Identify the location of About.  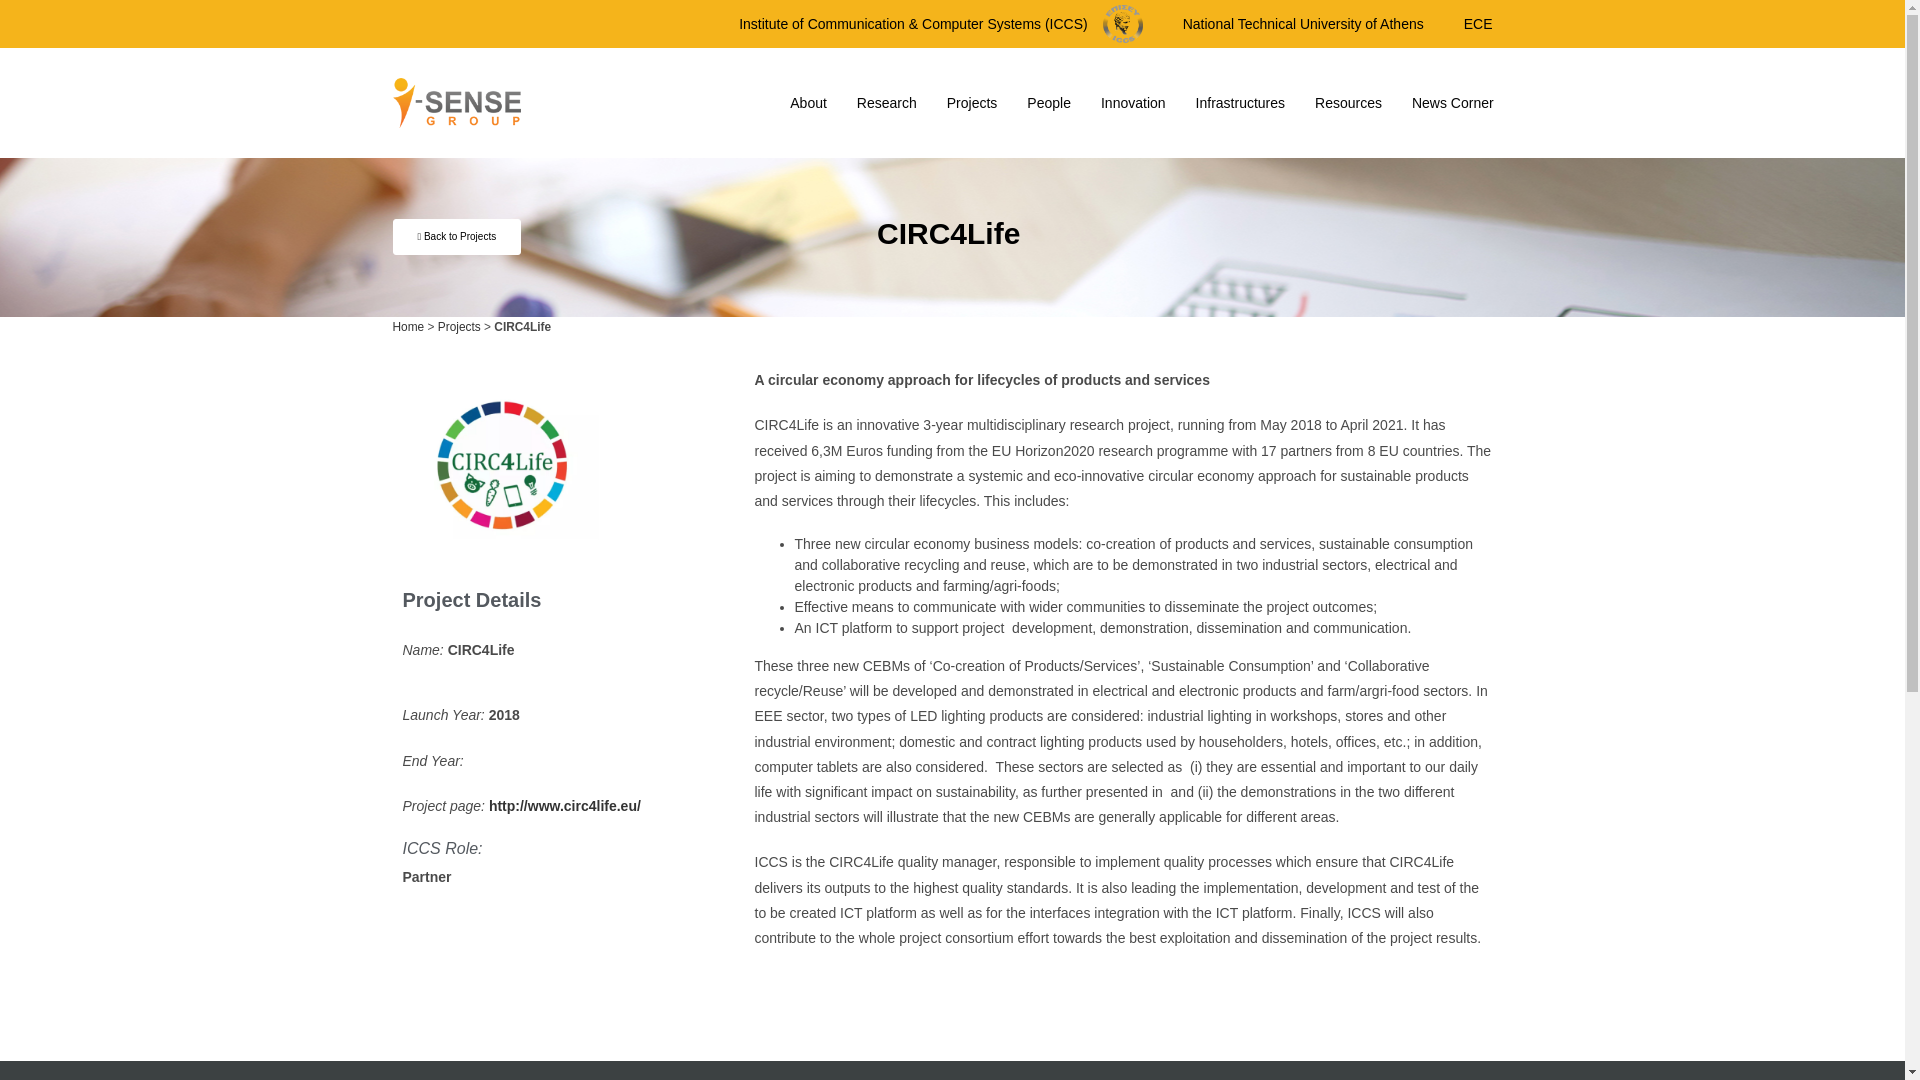
(808, 102).